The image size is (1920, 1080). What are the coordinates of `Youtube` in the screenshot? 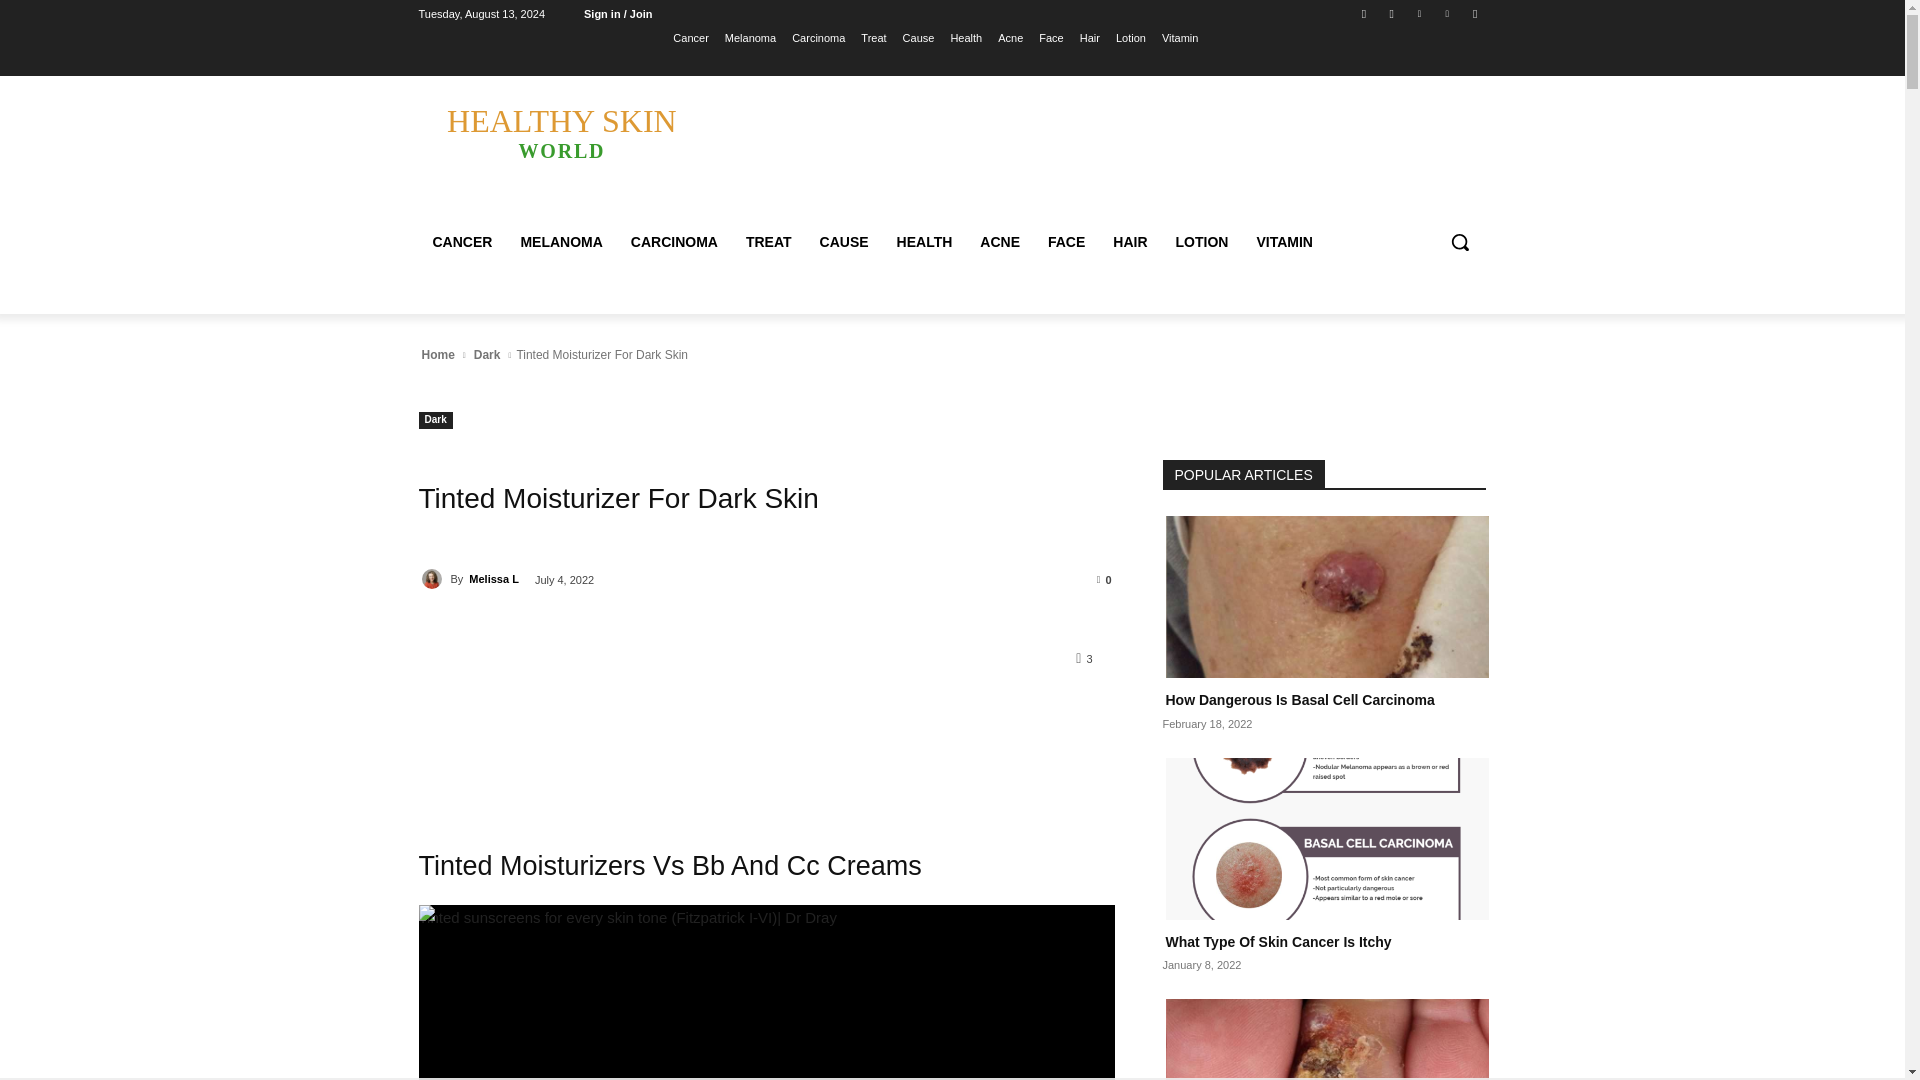 It's located at (1474, 13).